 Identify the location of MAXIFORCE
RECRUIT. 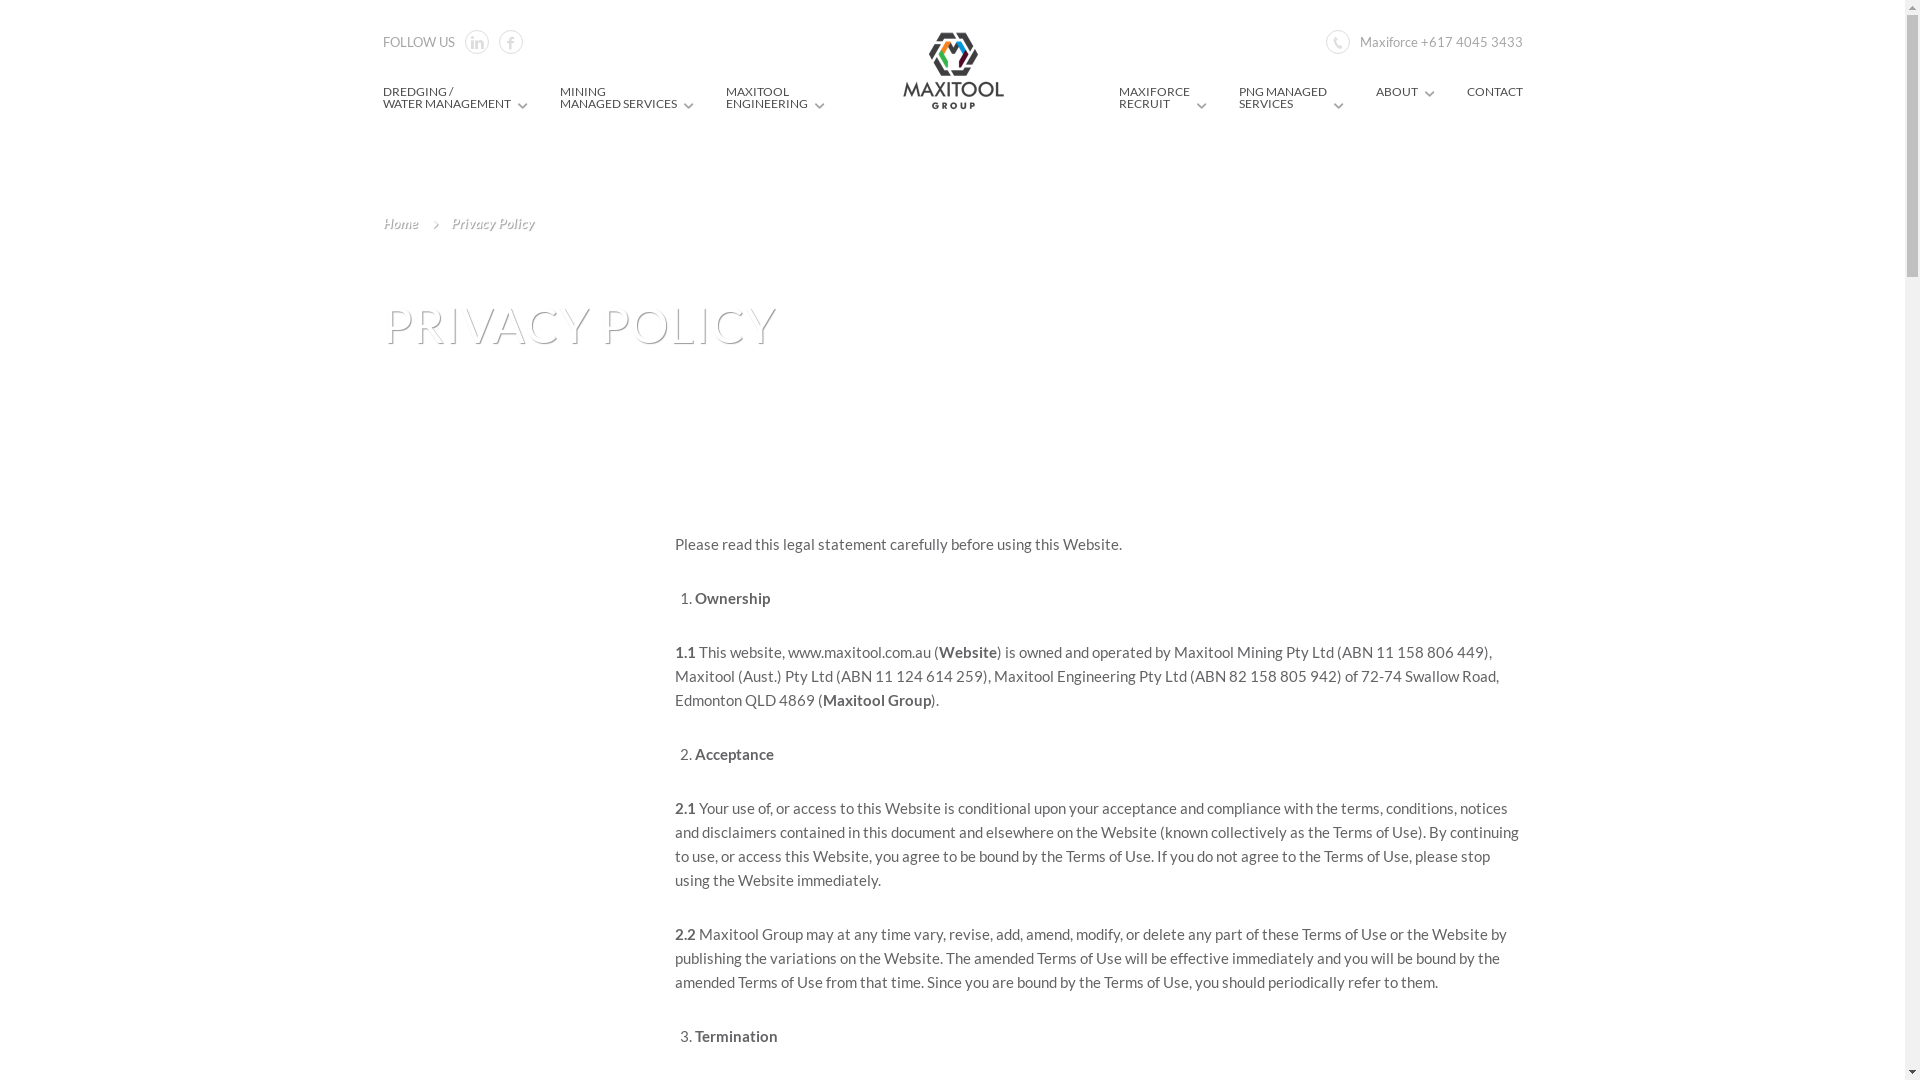
(1160, 98).